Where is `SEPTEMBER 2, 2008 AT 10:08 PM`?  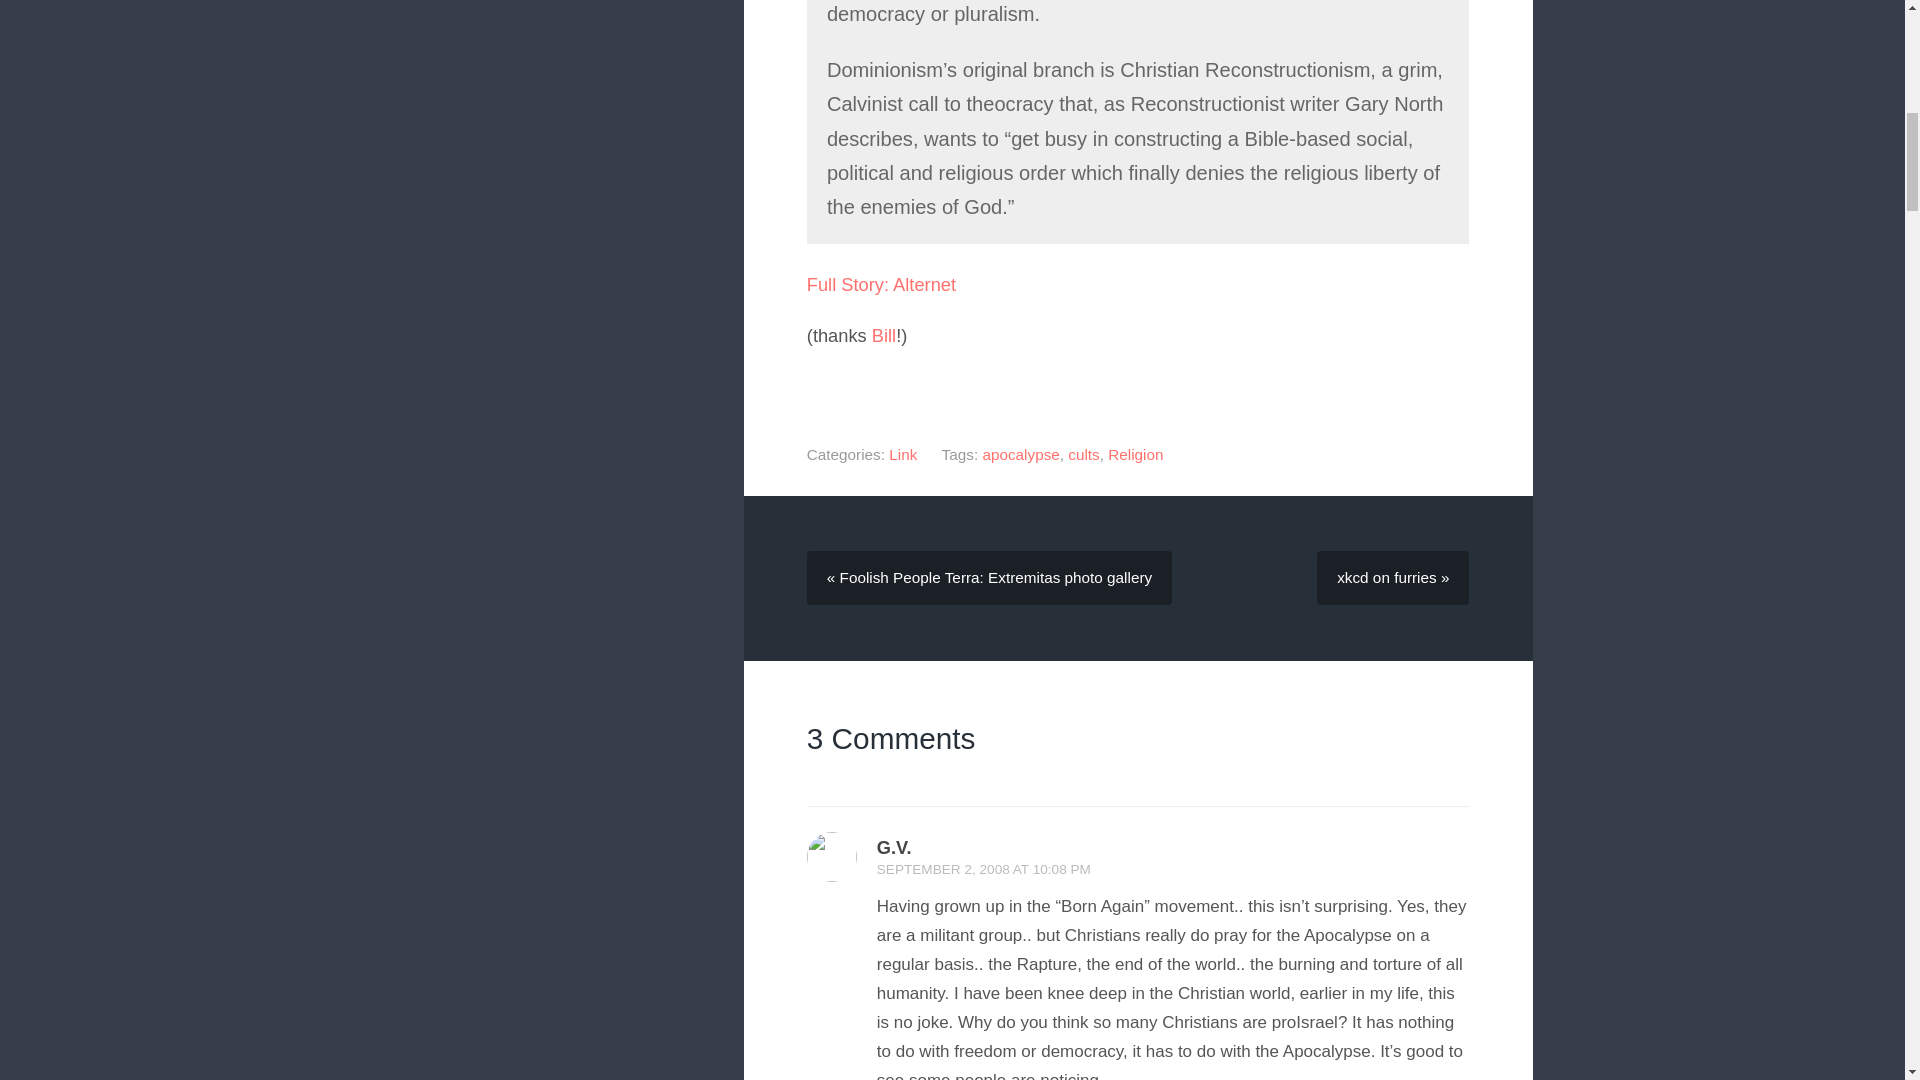 SEPTEMBER 2, 2008 AT 10:08 PM is located at coordinates (984, 868).